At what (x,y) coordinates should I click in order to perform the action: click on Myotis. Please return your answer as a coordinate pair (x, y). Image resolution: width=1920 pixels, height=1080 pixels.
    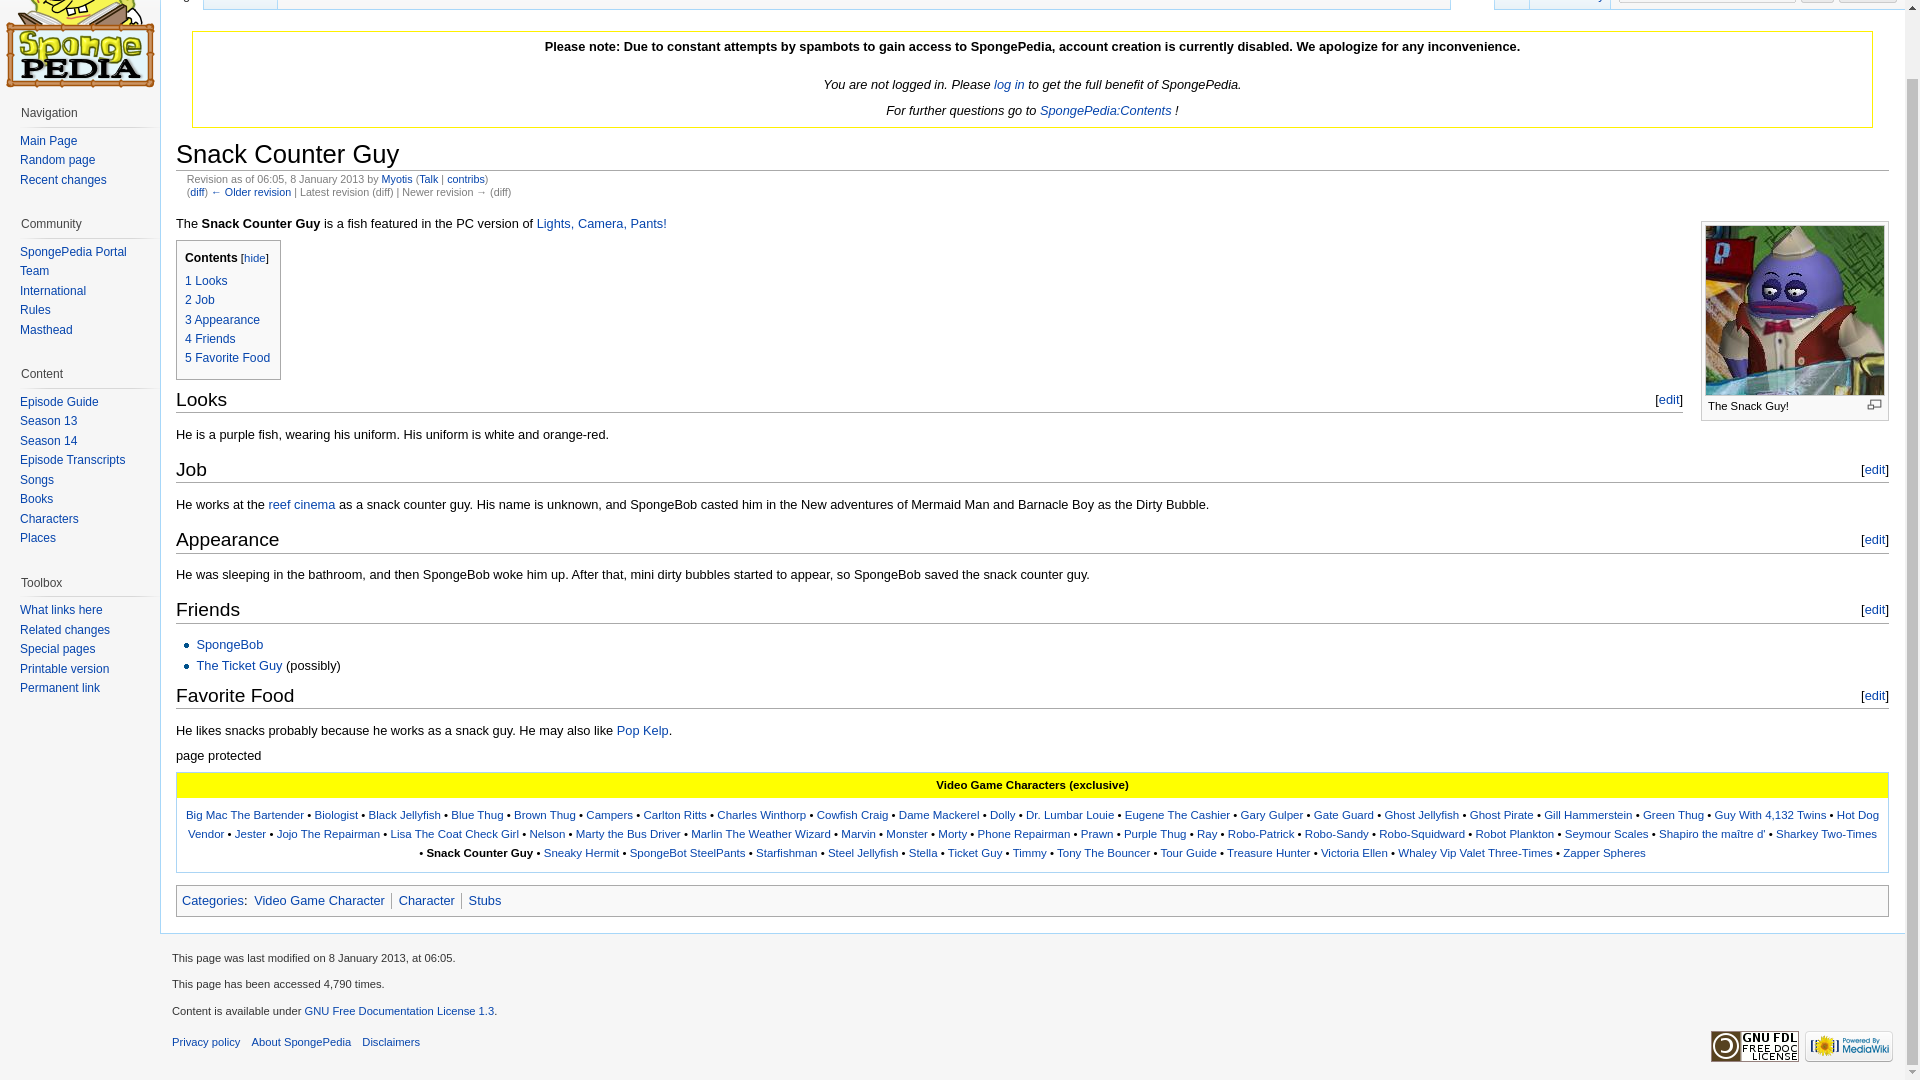
    Looking at the image, I should click on (397, 178).